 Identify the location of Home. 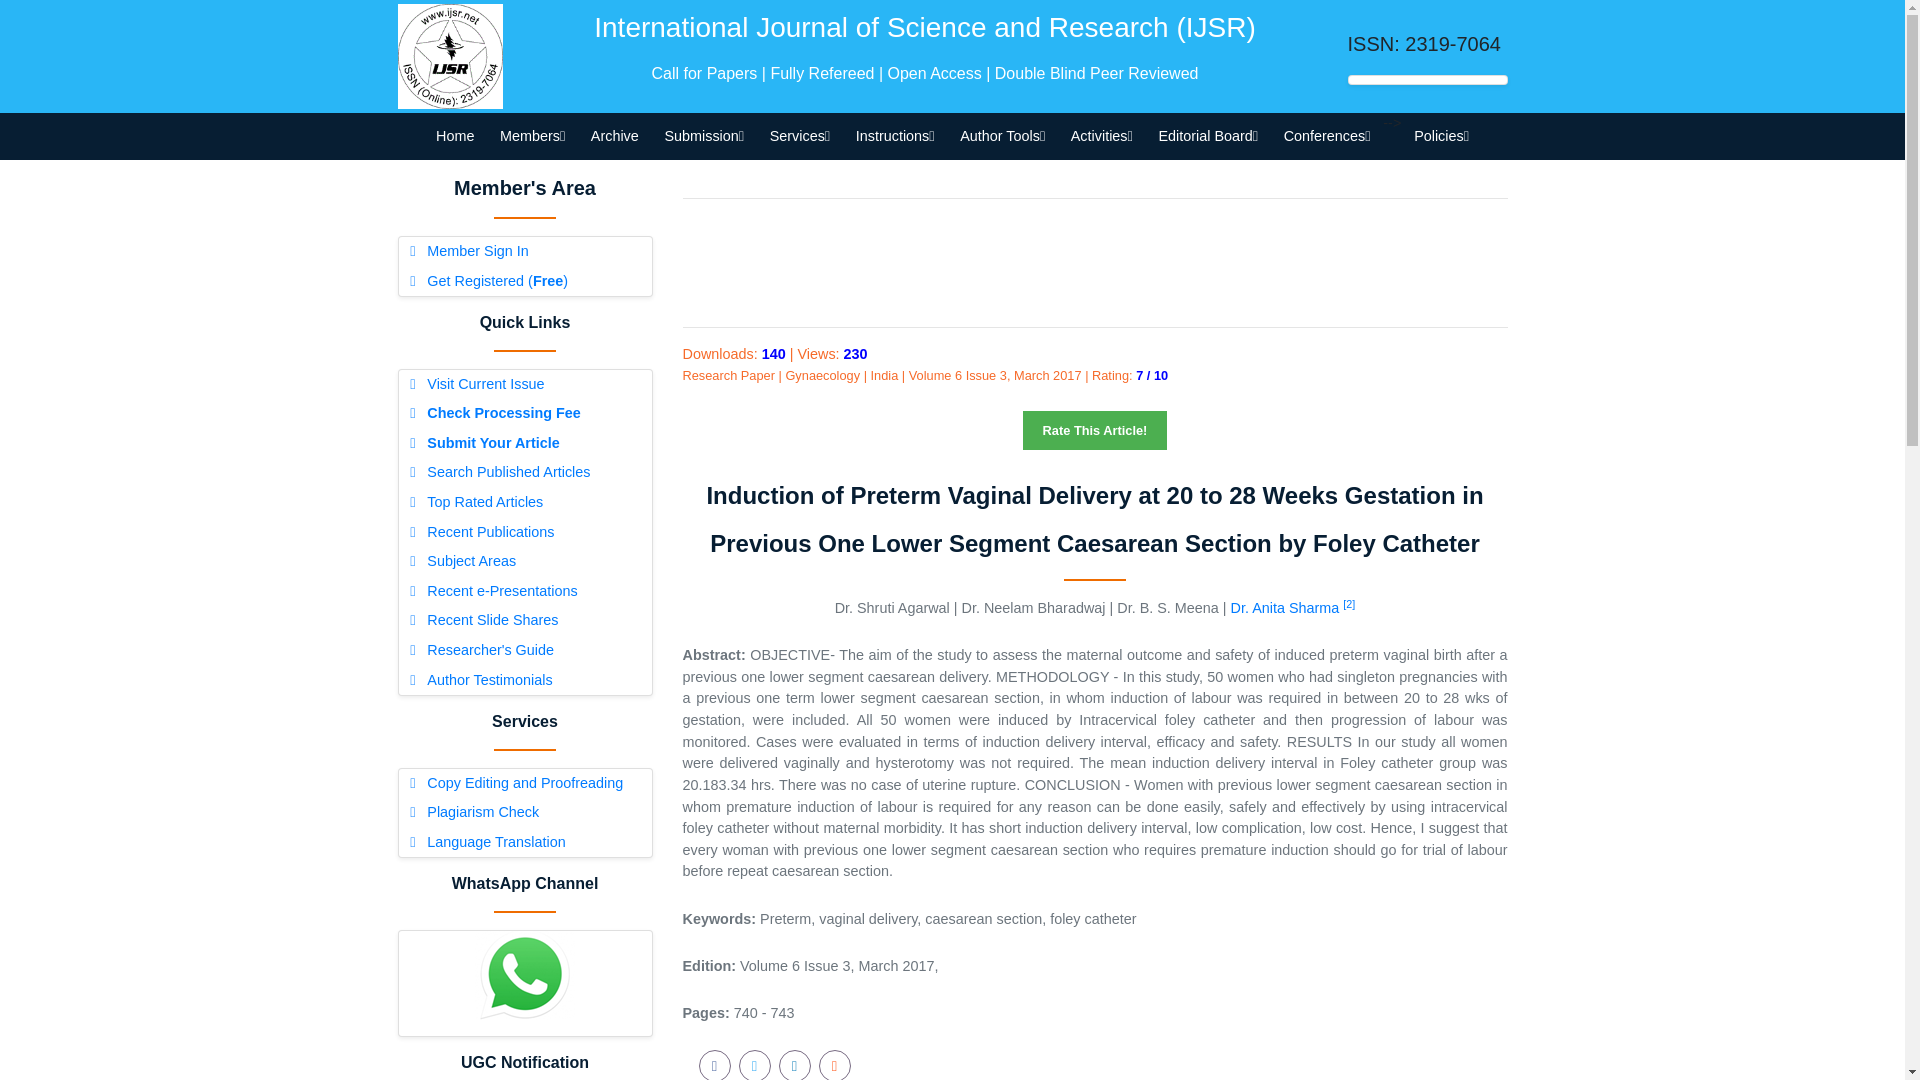
(454, 136).